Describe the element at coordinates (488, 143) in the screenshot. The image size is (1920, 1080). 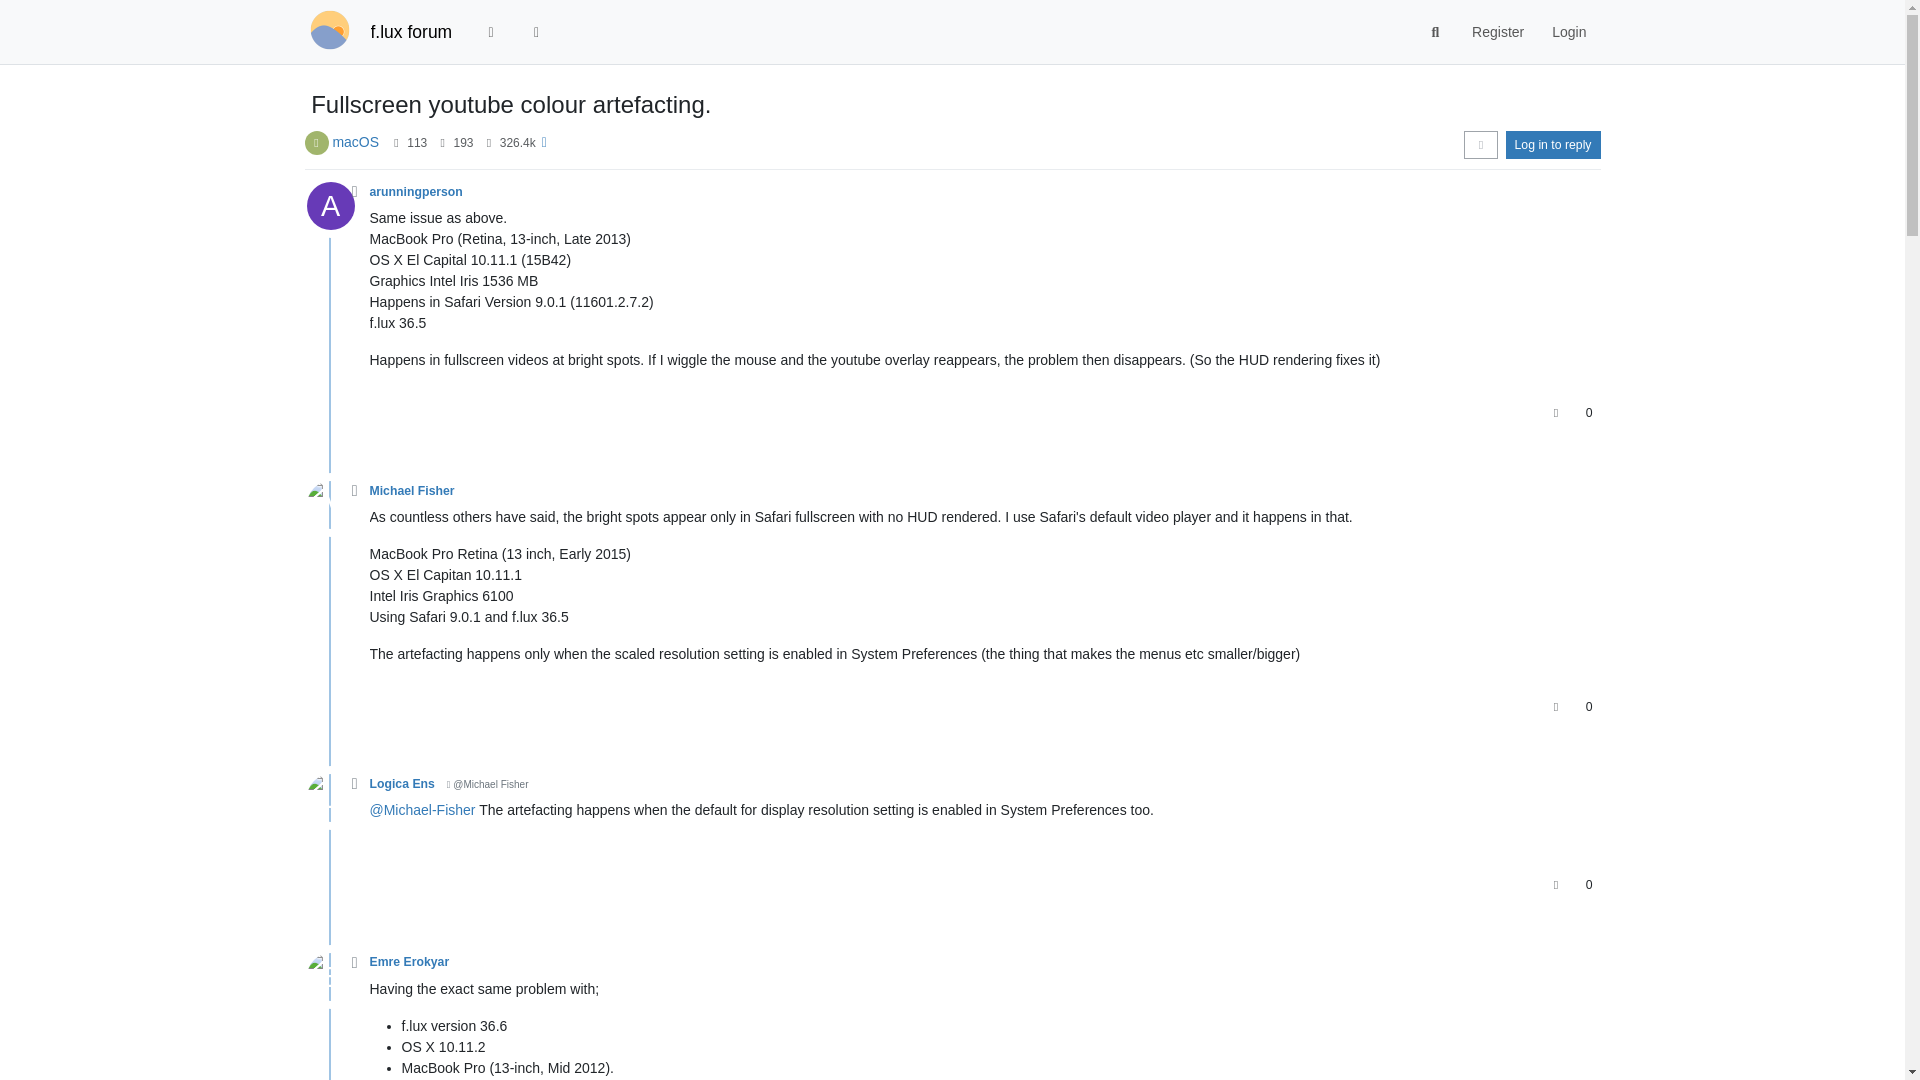
I see `Views` at that location.